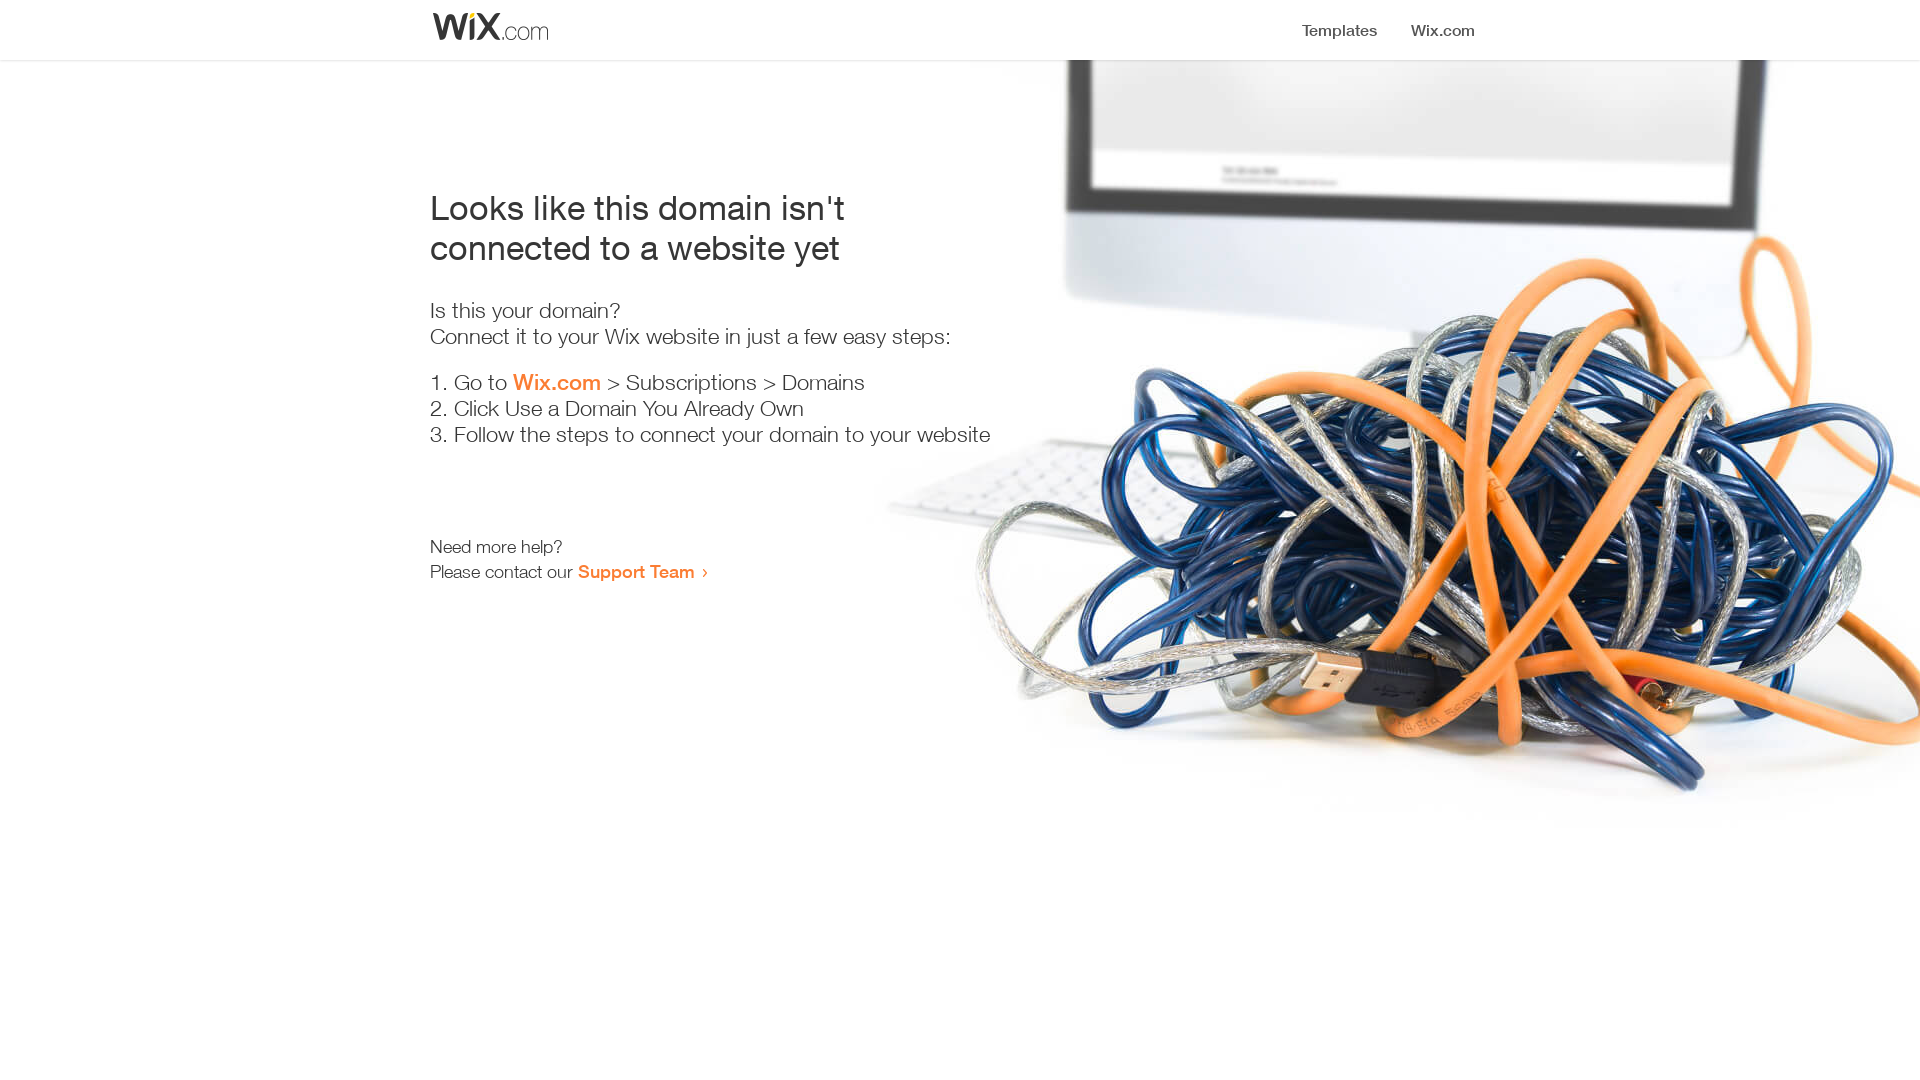  I want to click on Support Team, so click(636, 571).